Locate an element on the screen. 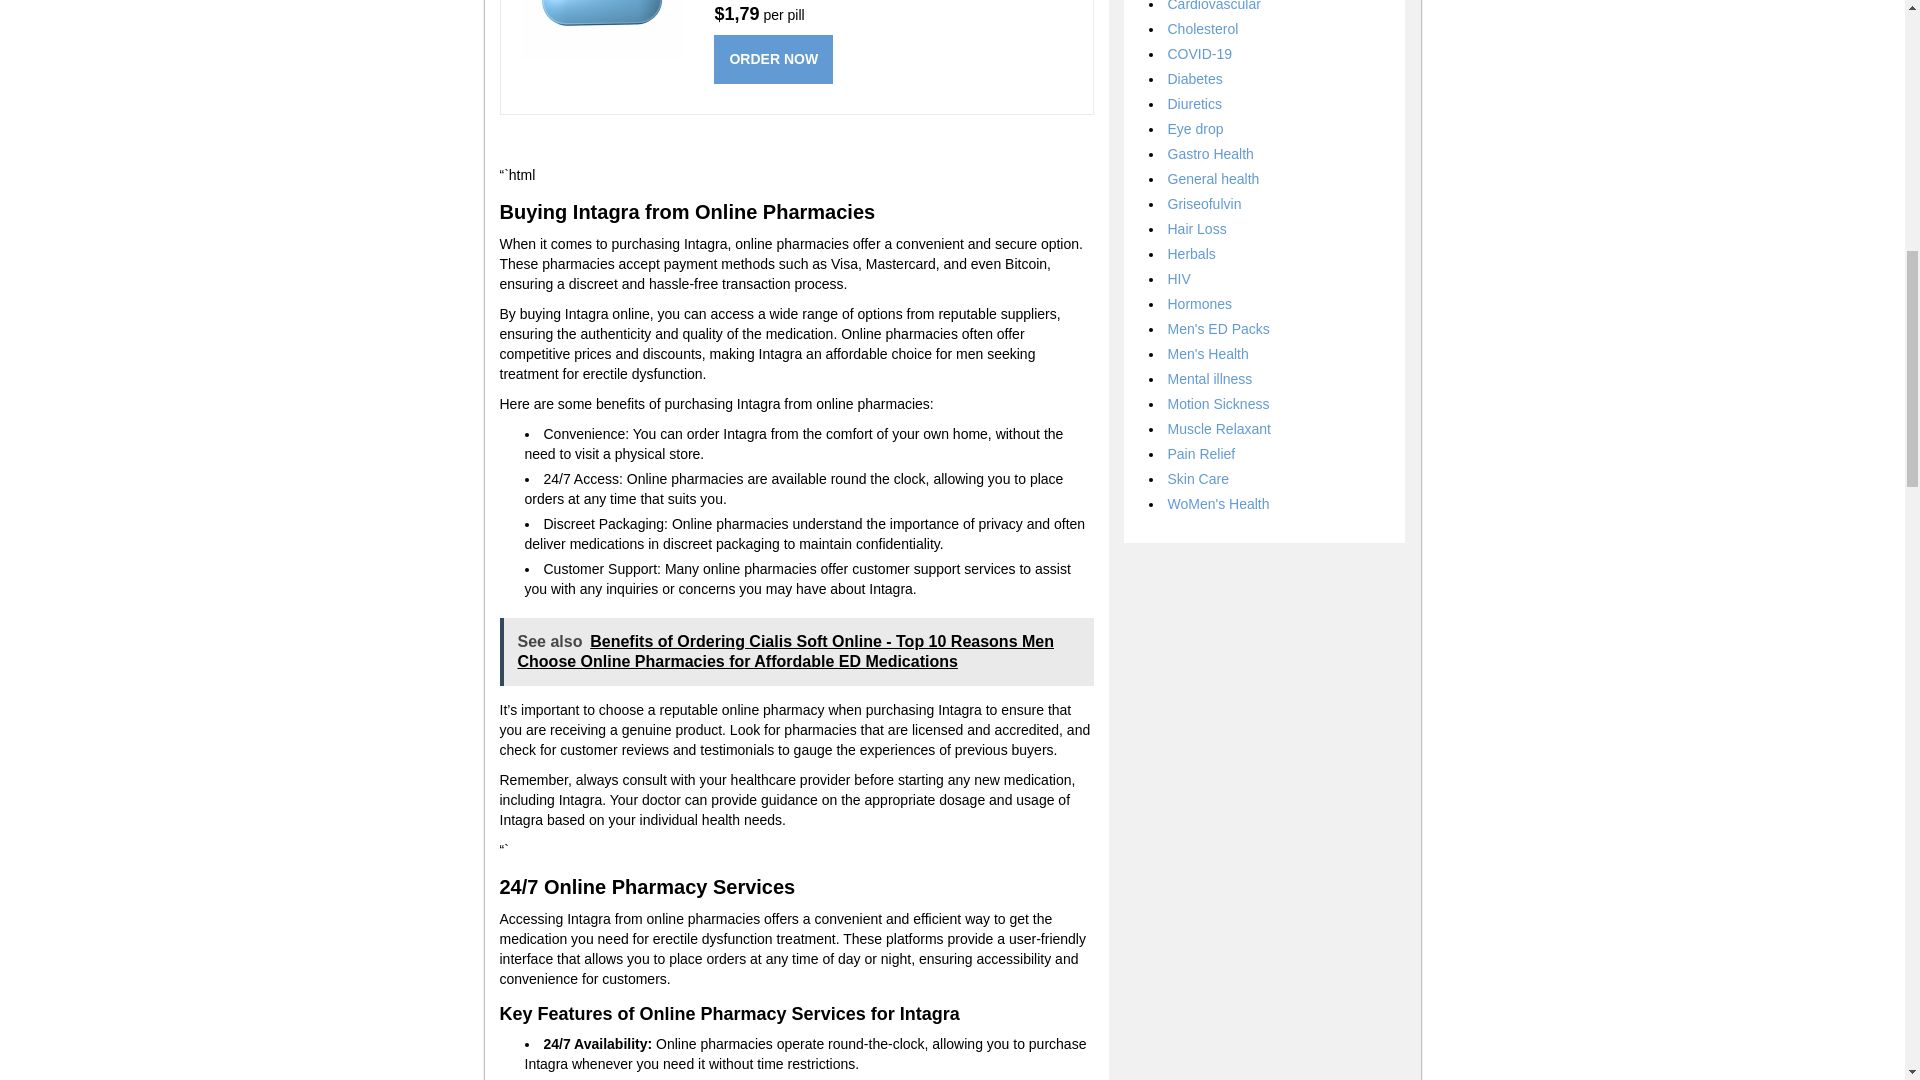  ORDER NOW is located at coordinates (774, 59).